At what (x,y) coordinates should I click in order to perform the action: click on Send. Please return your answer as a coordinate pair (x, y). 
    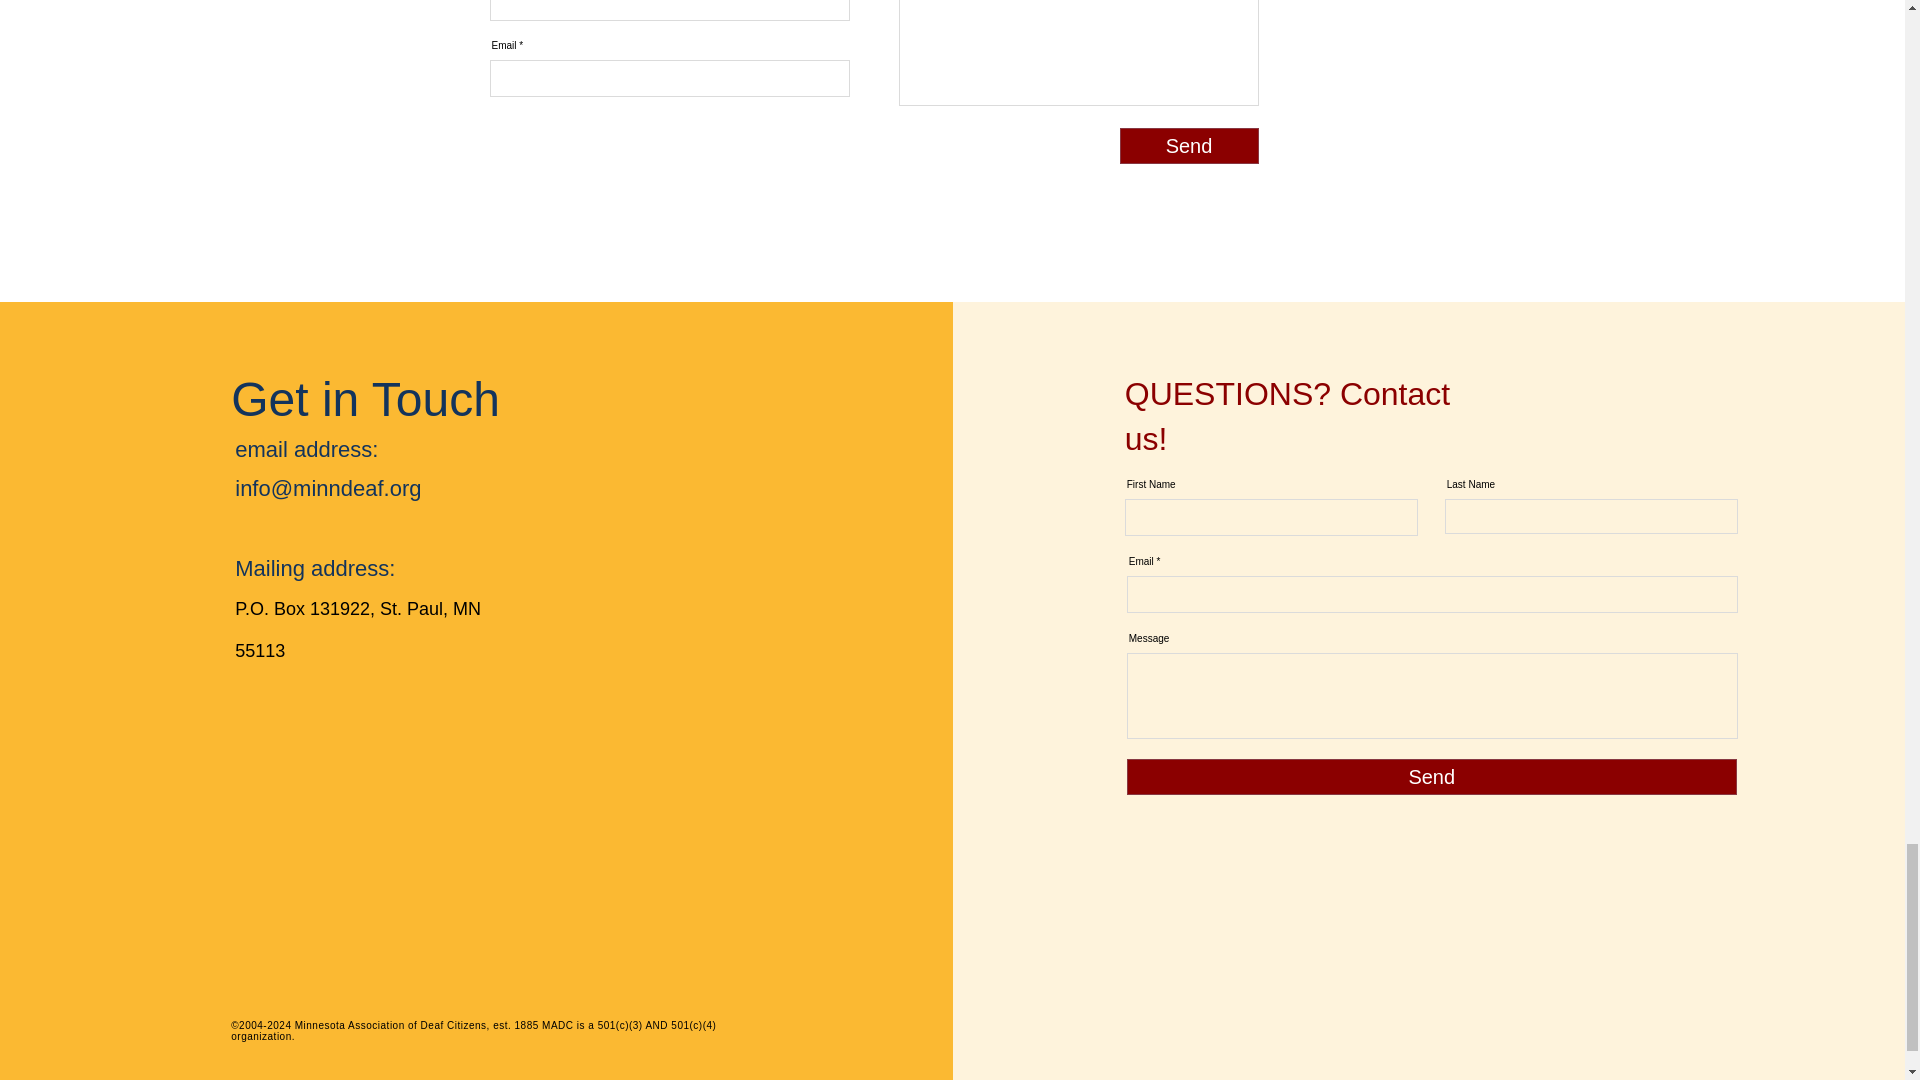
    Looking at the image, I should click on (1189, 146).